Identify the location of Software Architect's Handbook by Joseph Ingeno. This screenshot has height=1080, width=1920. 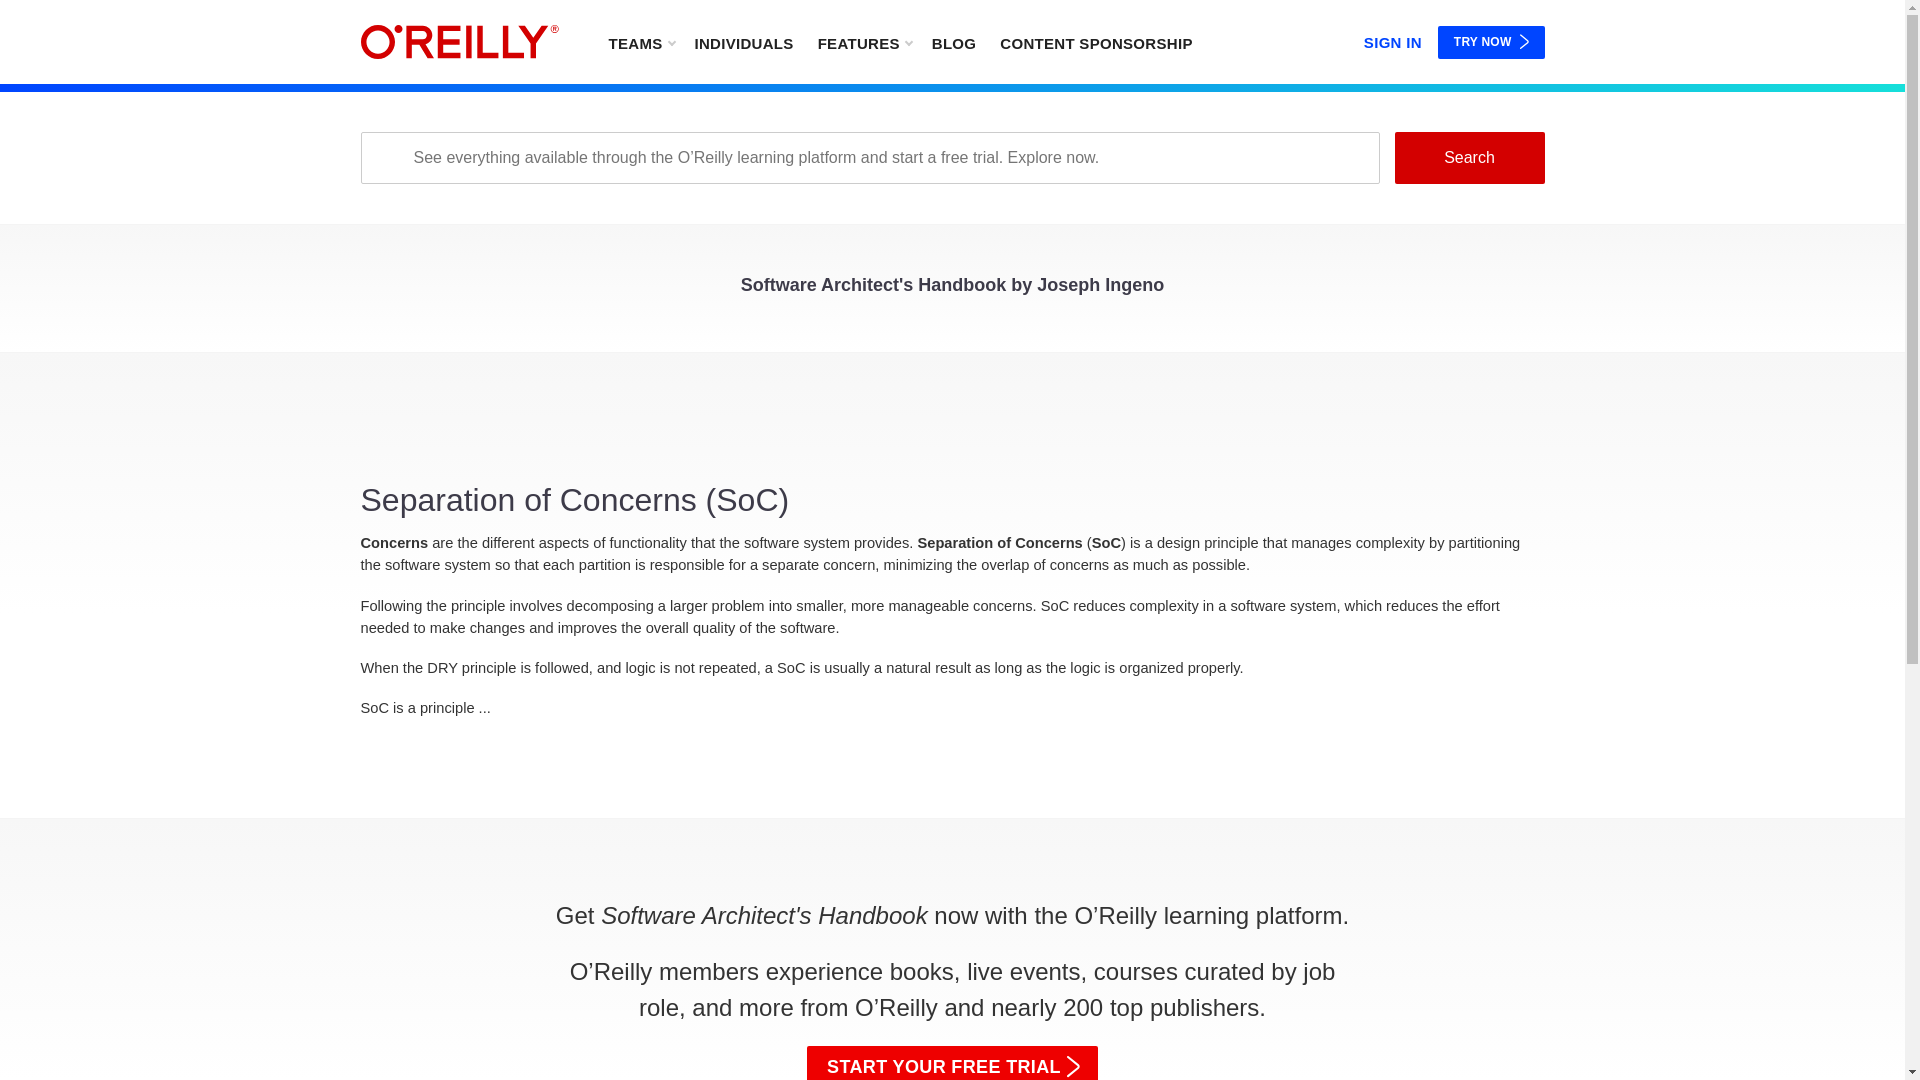
(953, 290).